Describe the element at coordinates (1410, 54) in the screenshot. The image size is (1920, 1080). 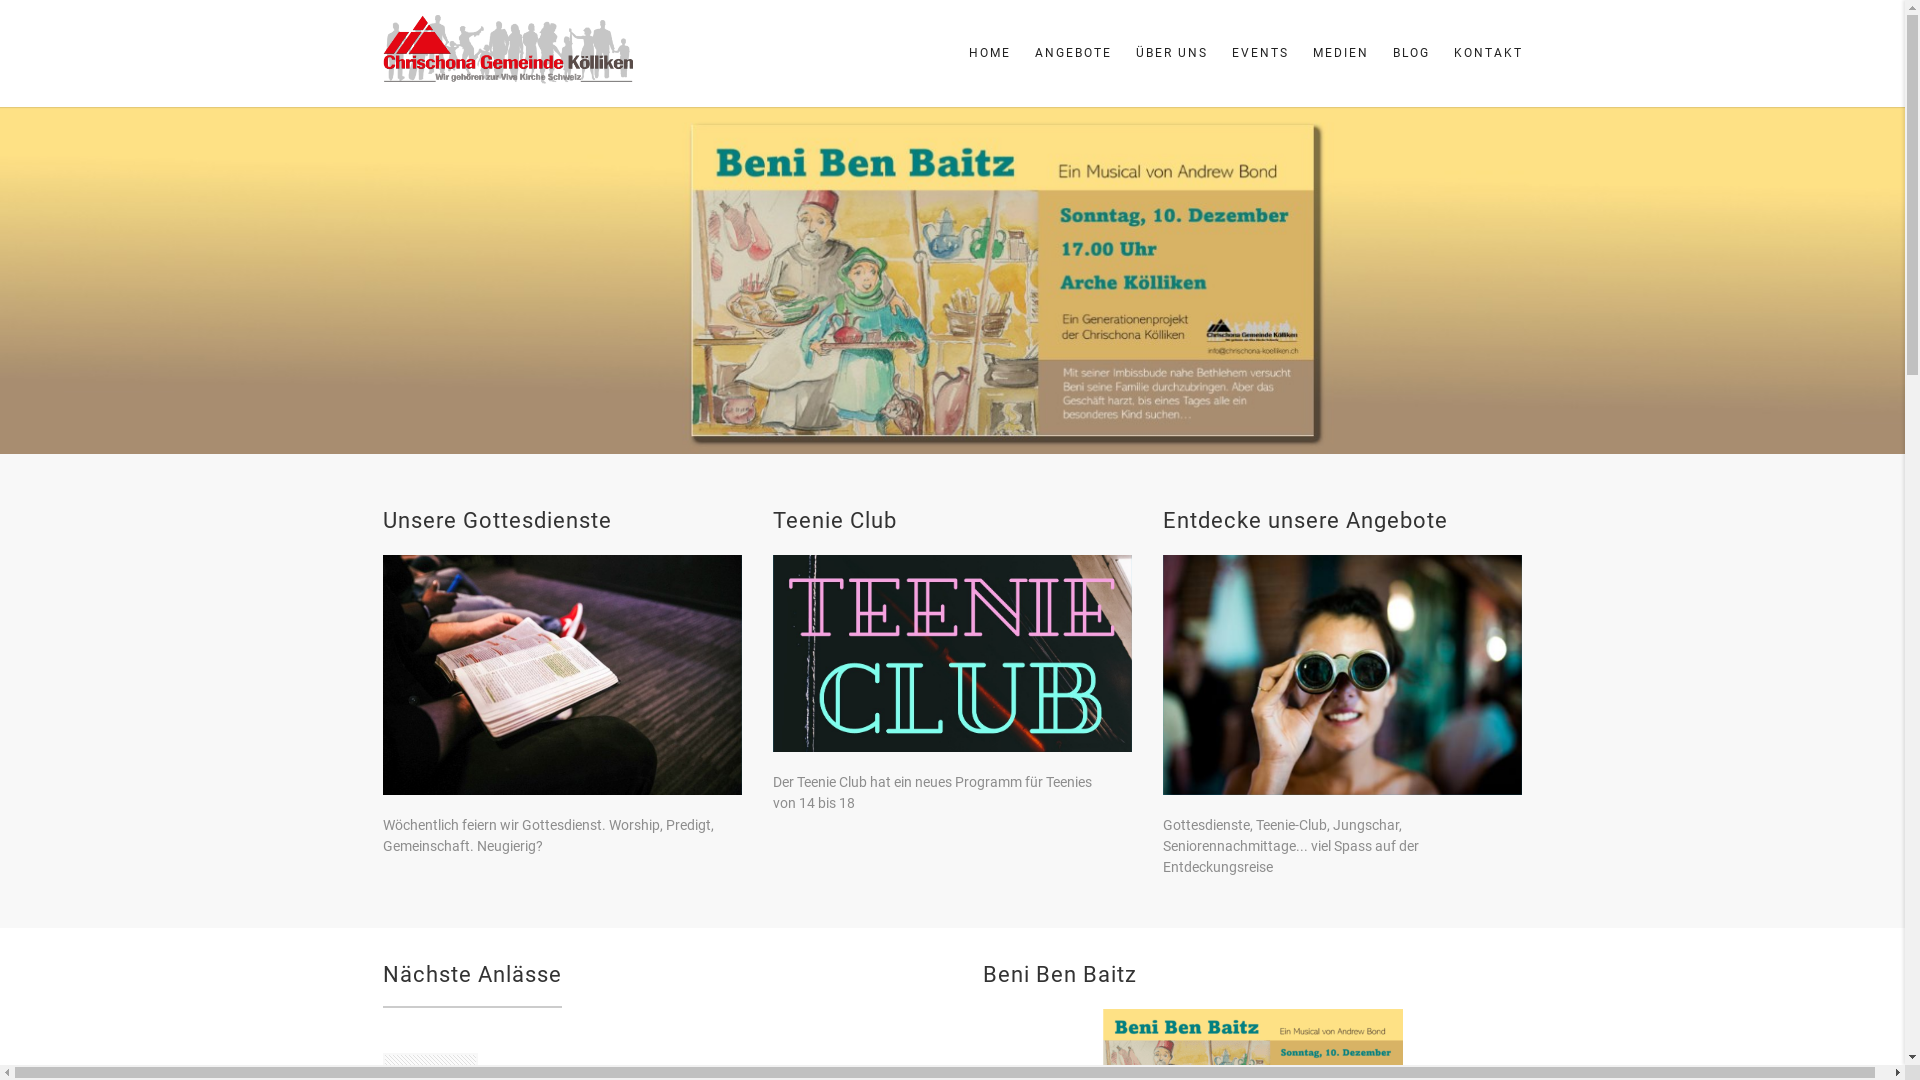
I see `BLOG` at that location.